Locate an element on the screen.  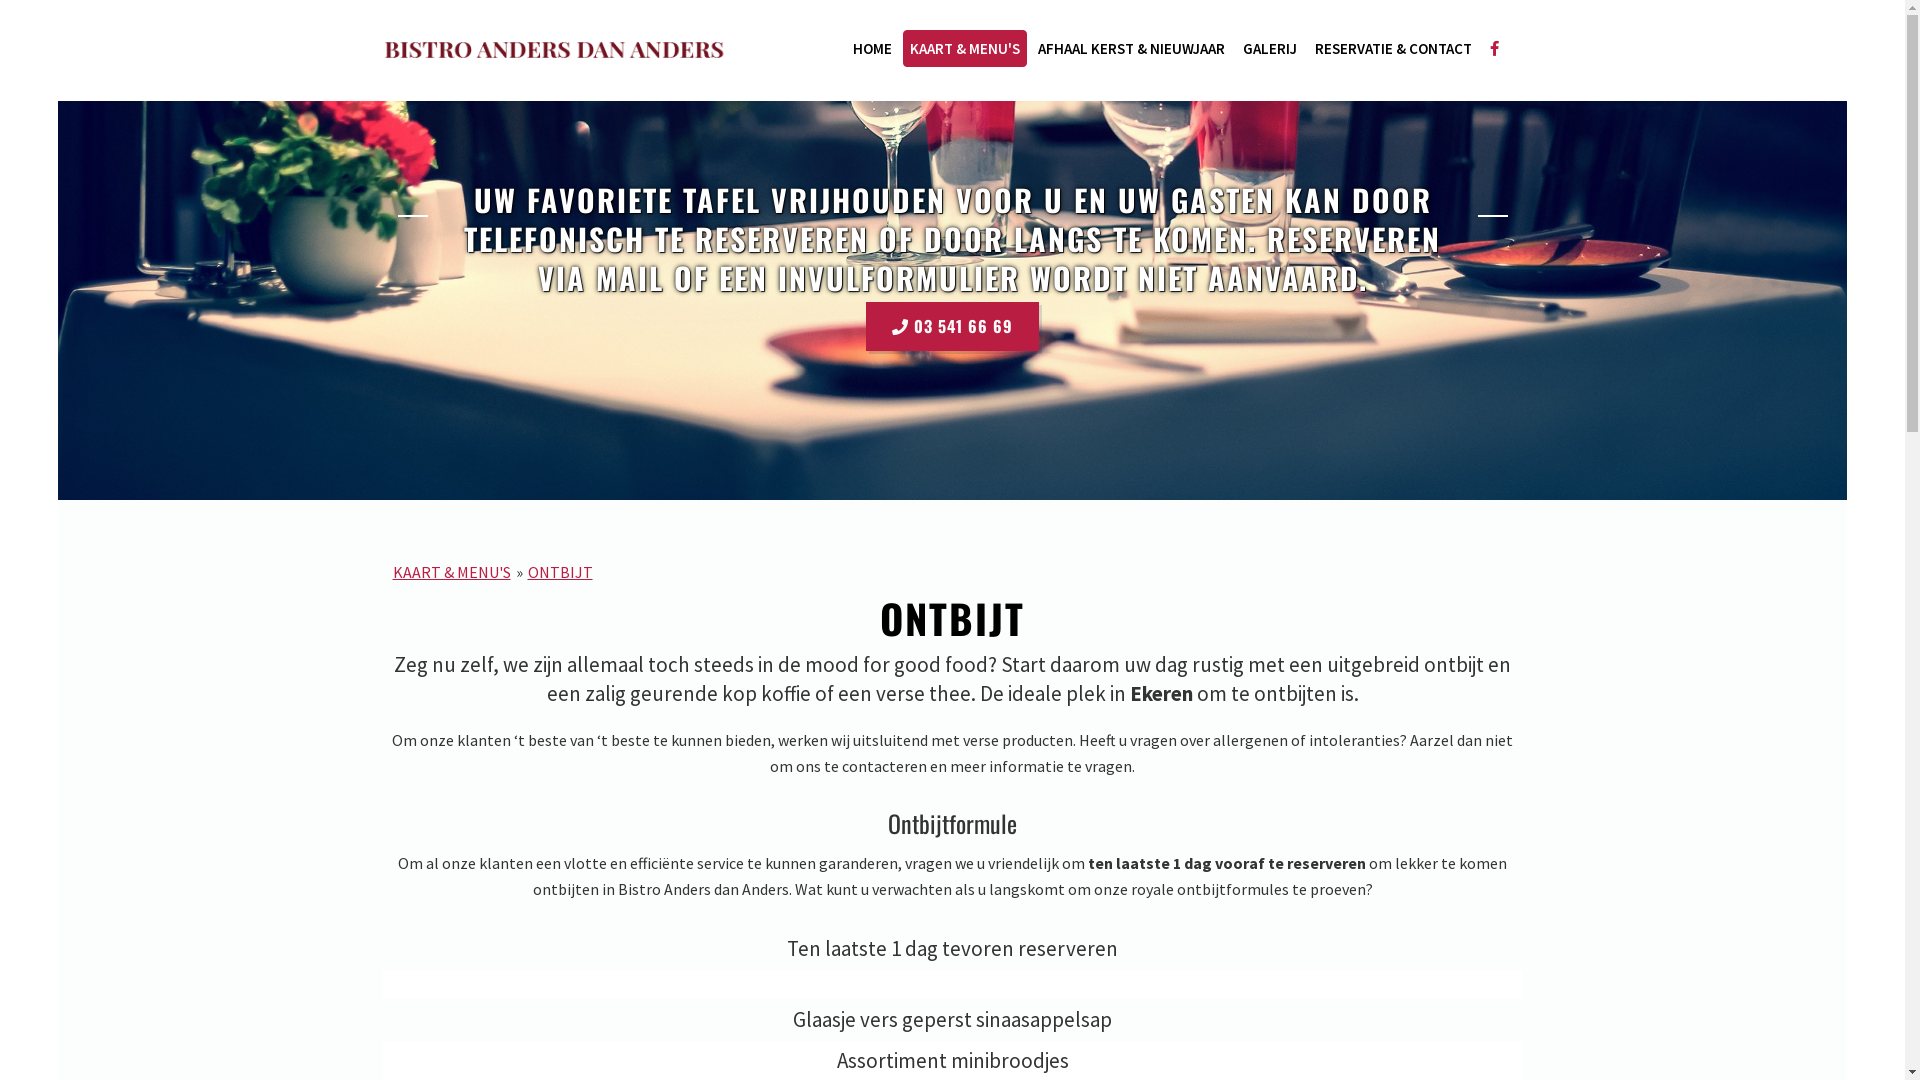
KAART & MENU'S is located at coordinates (964, 48).